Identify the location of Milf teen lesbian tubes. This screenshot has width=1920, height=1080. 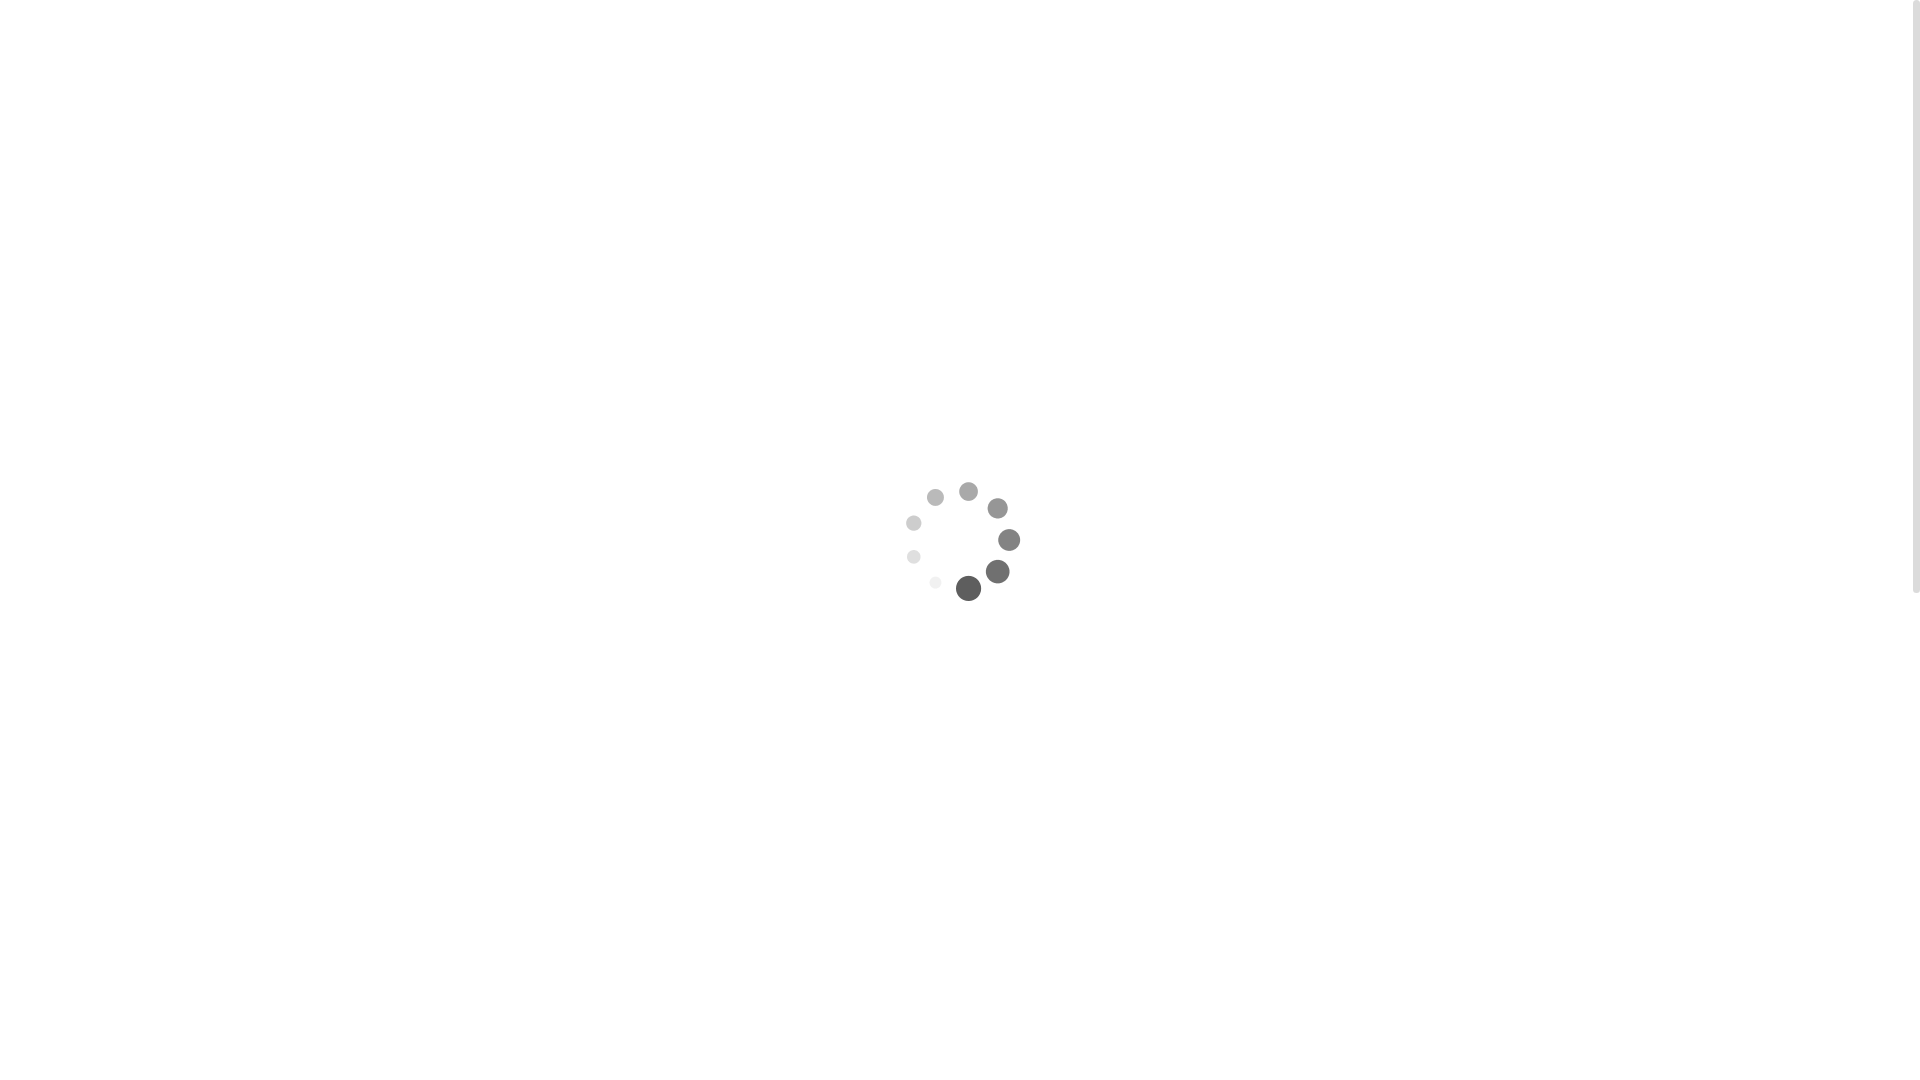
(1240, 892).